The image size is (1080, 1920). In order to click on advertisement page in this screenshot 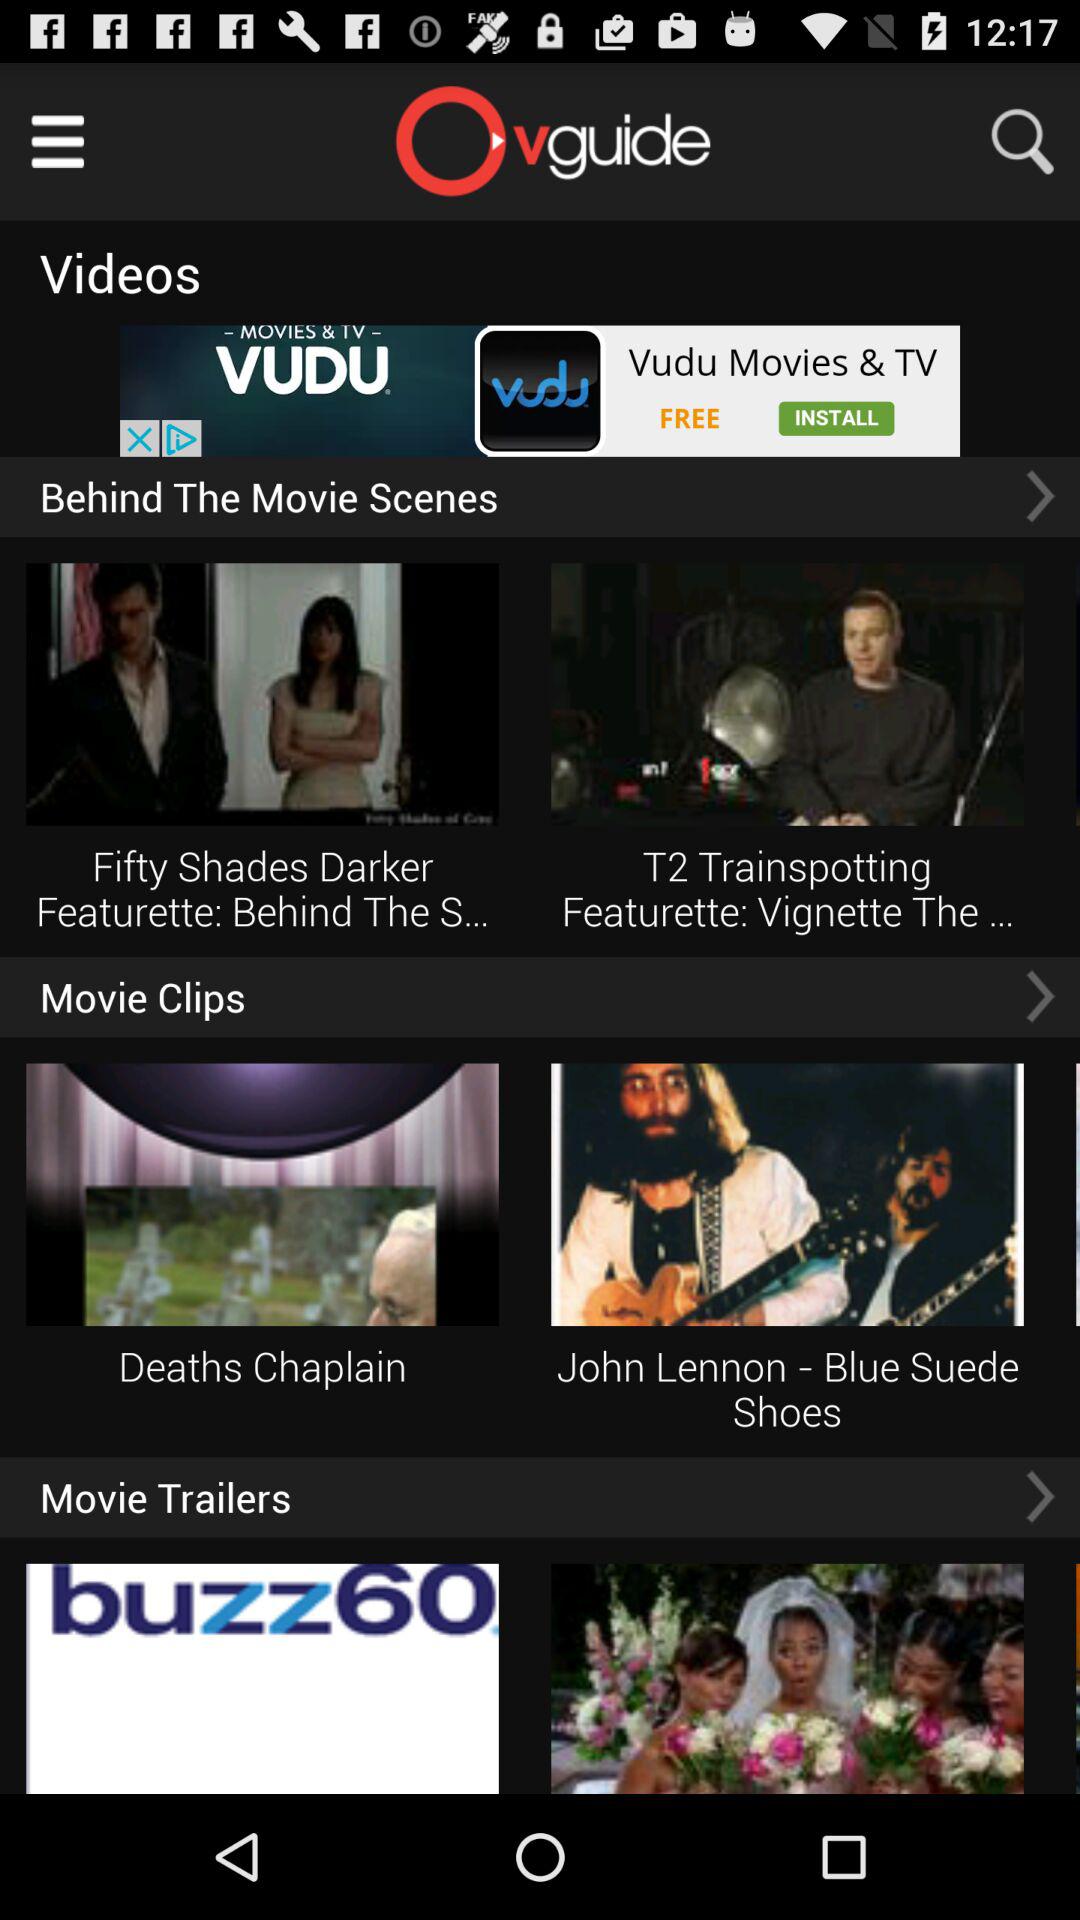, I will do `click(540, 390)`.